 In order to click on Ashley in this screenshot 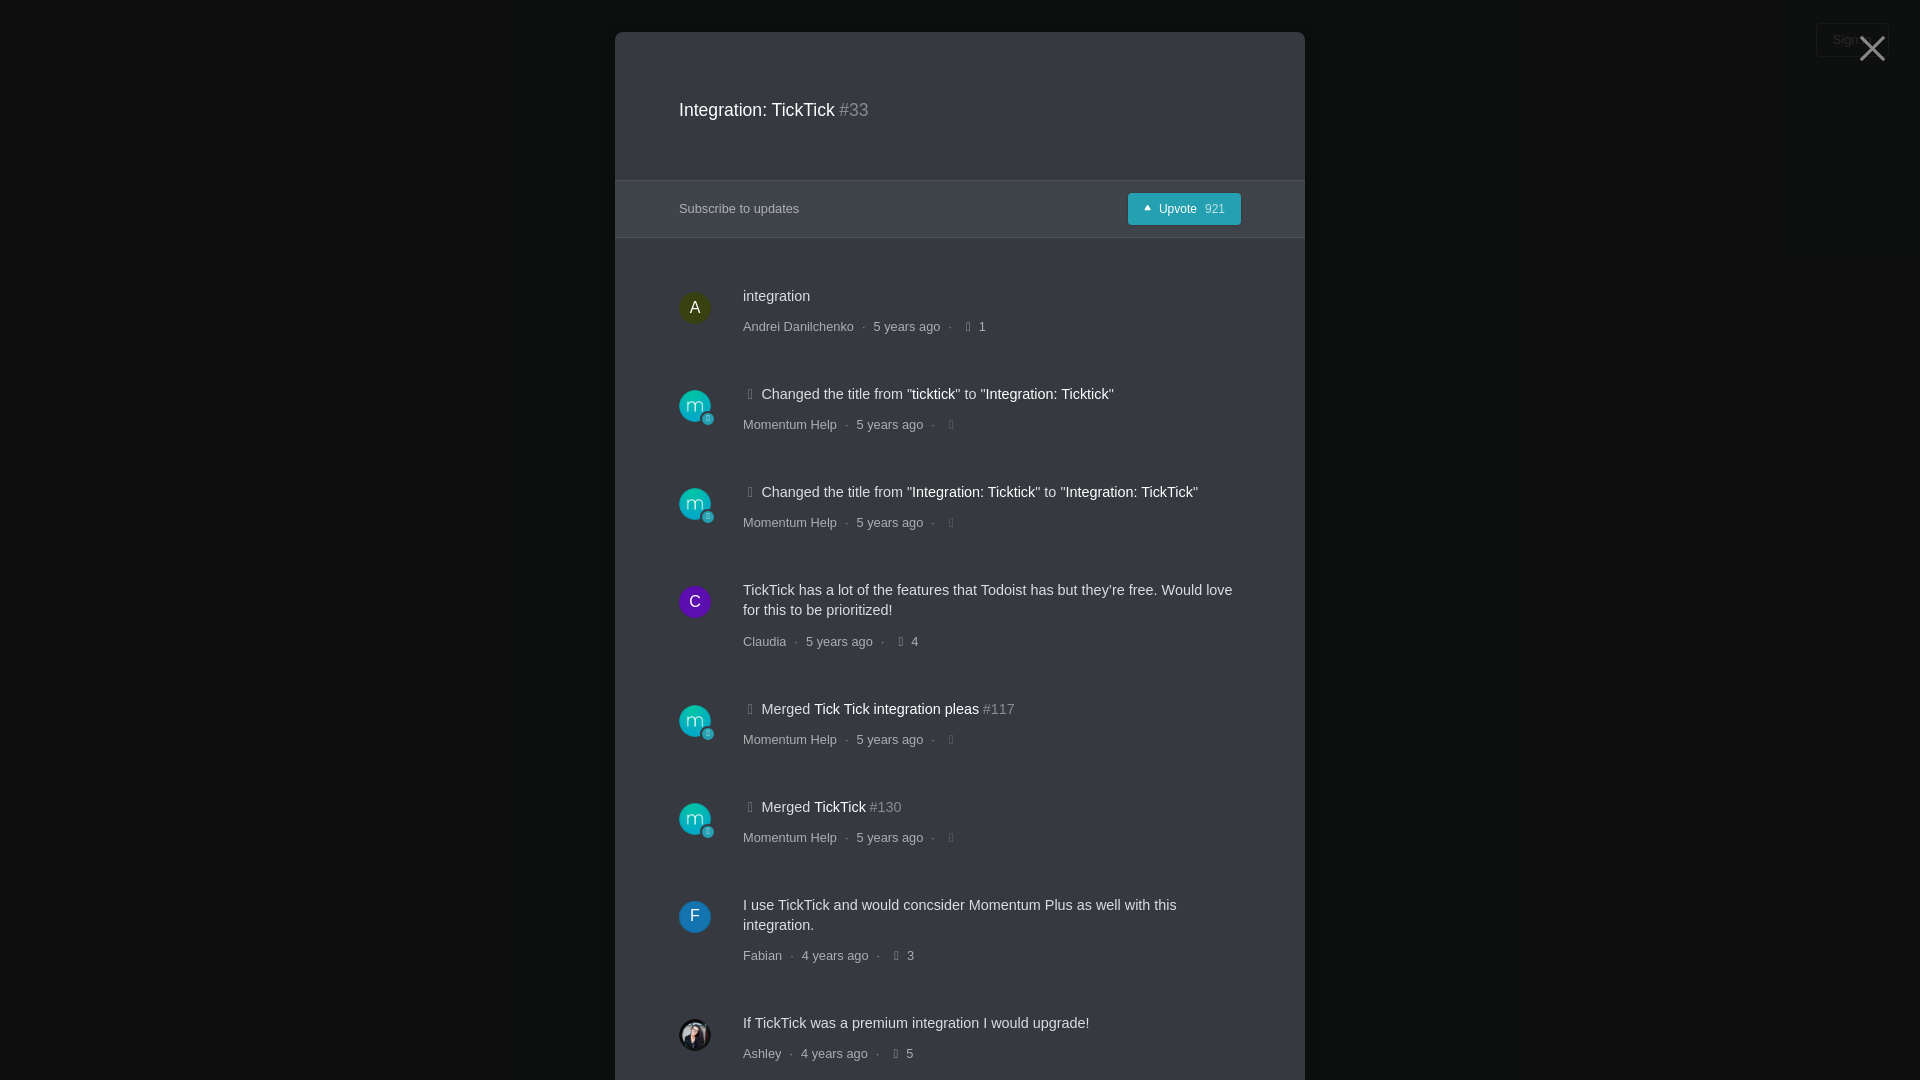, I will do `click(890, 523)`.